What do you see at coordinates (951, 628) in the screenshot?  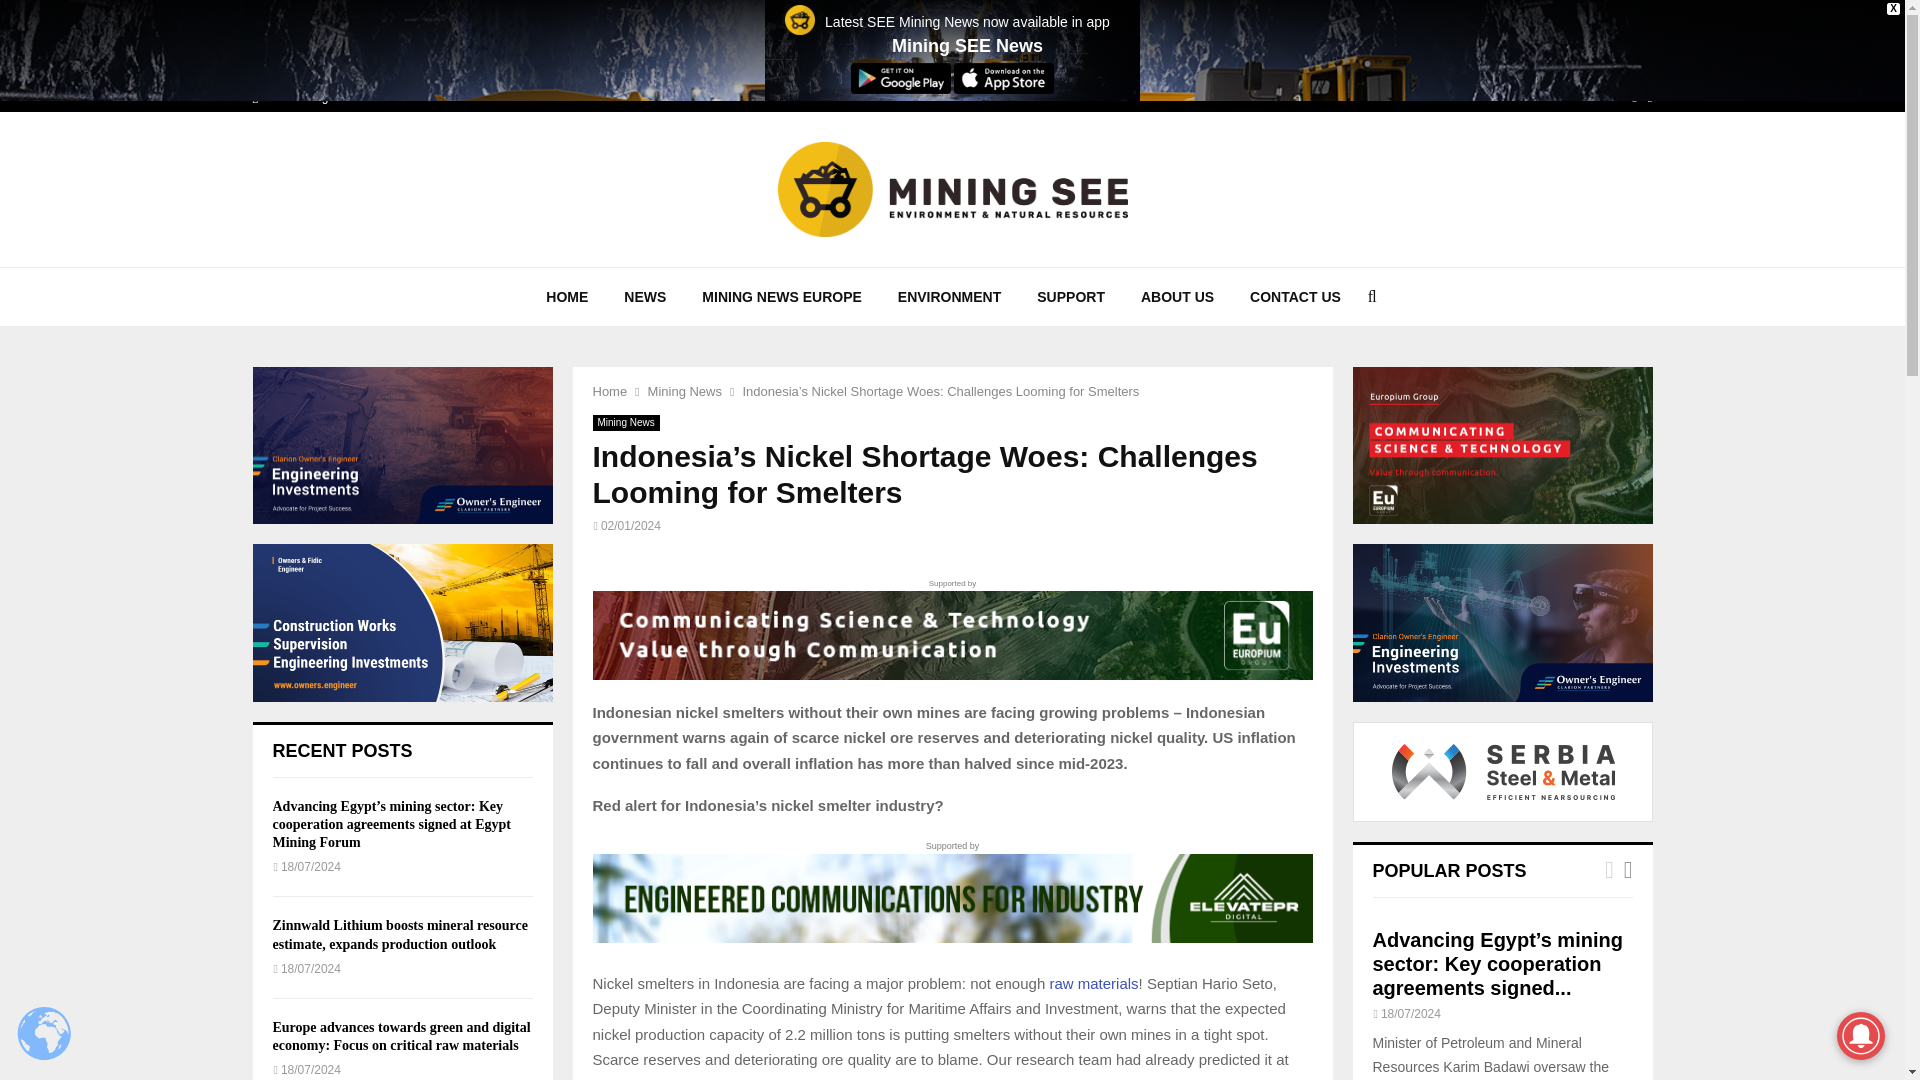 I see `Supported by` at bounding box center [951, 628].